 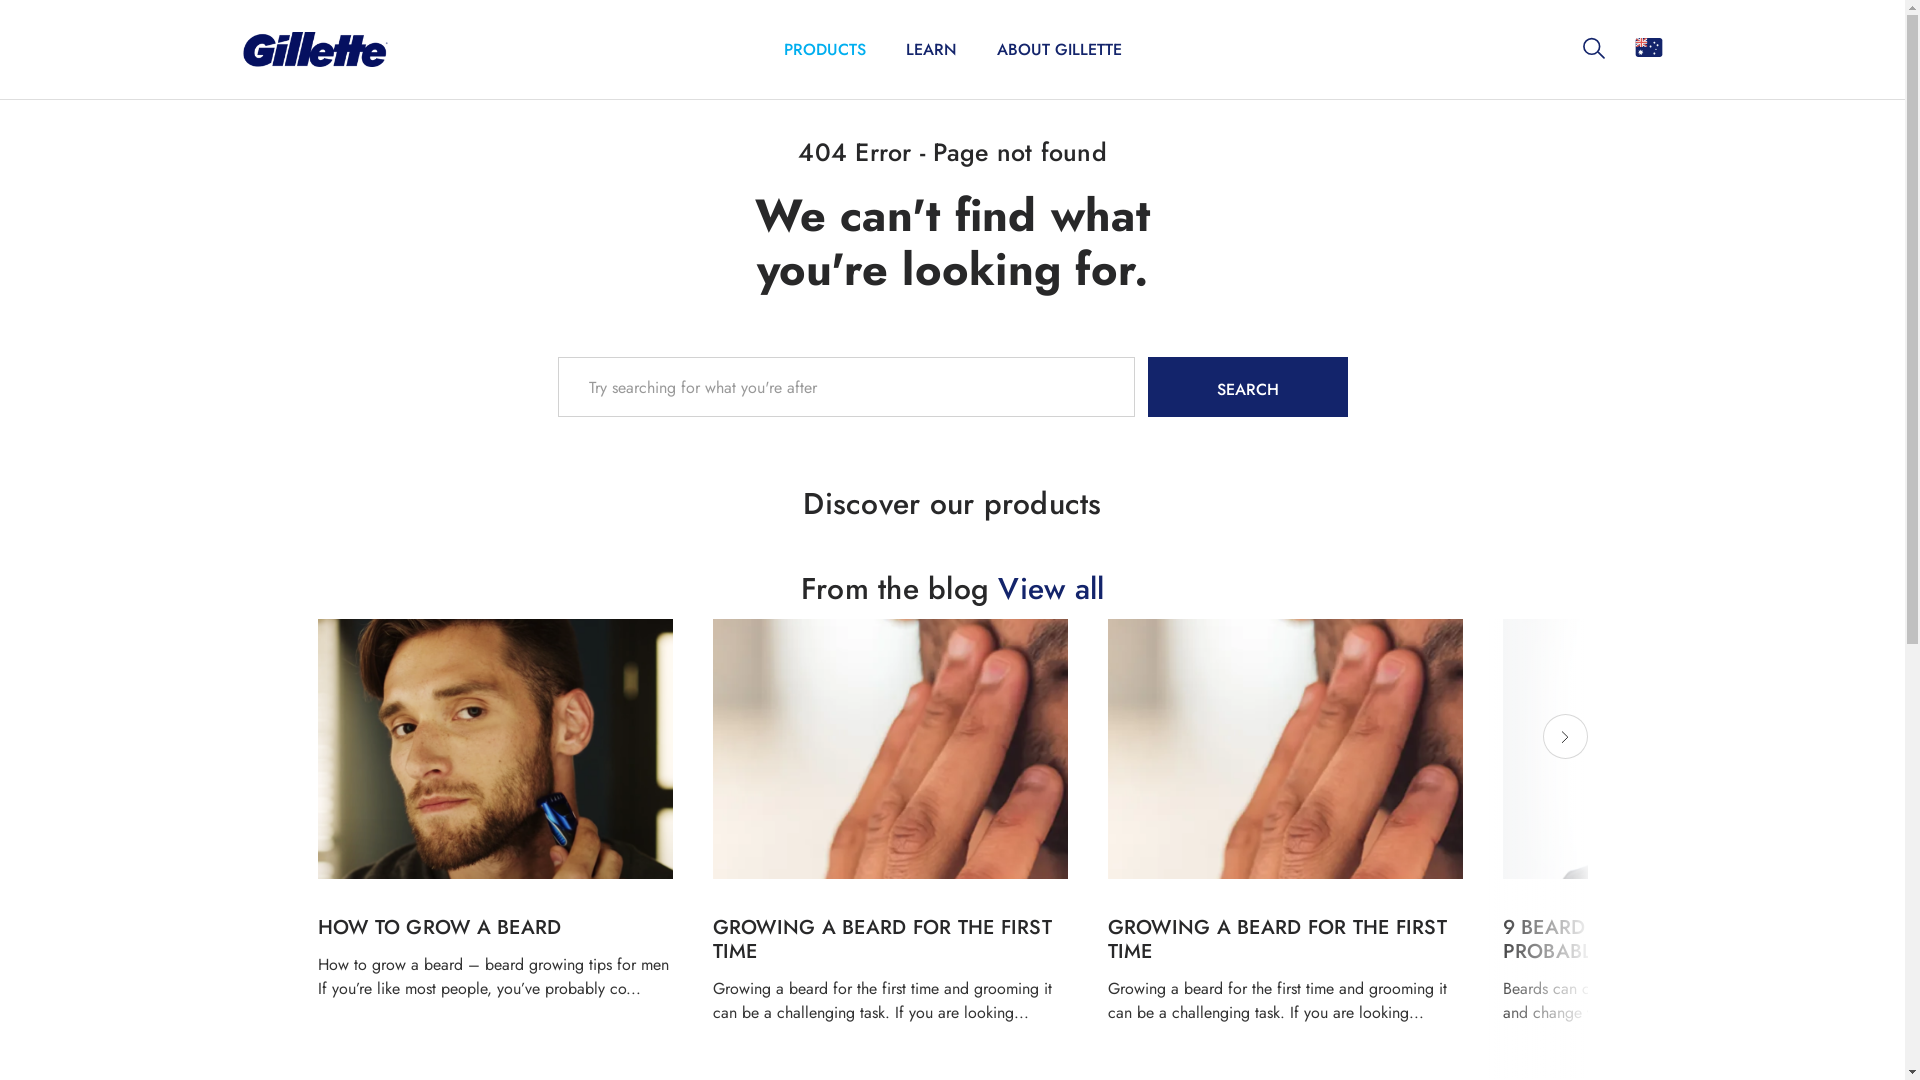 I want to click on View all, so click(x=1051, y=588).